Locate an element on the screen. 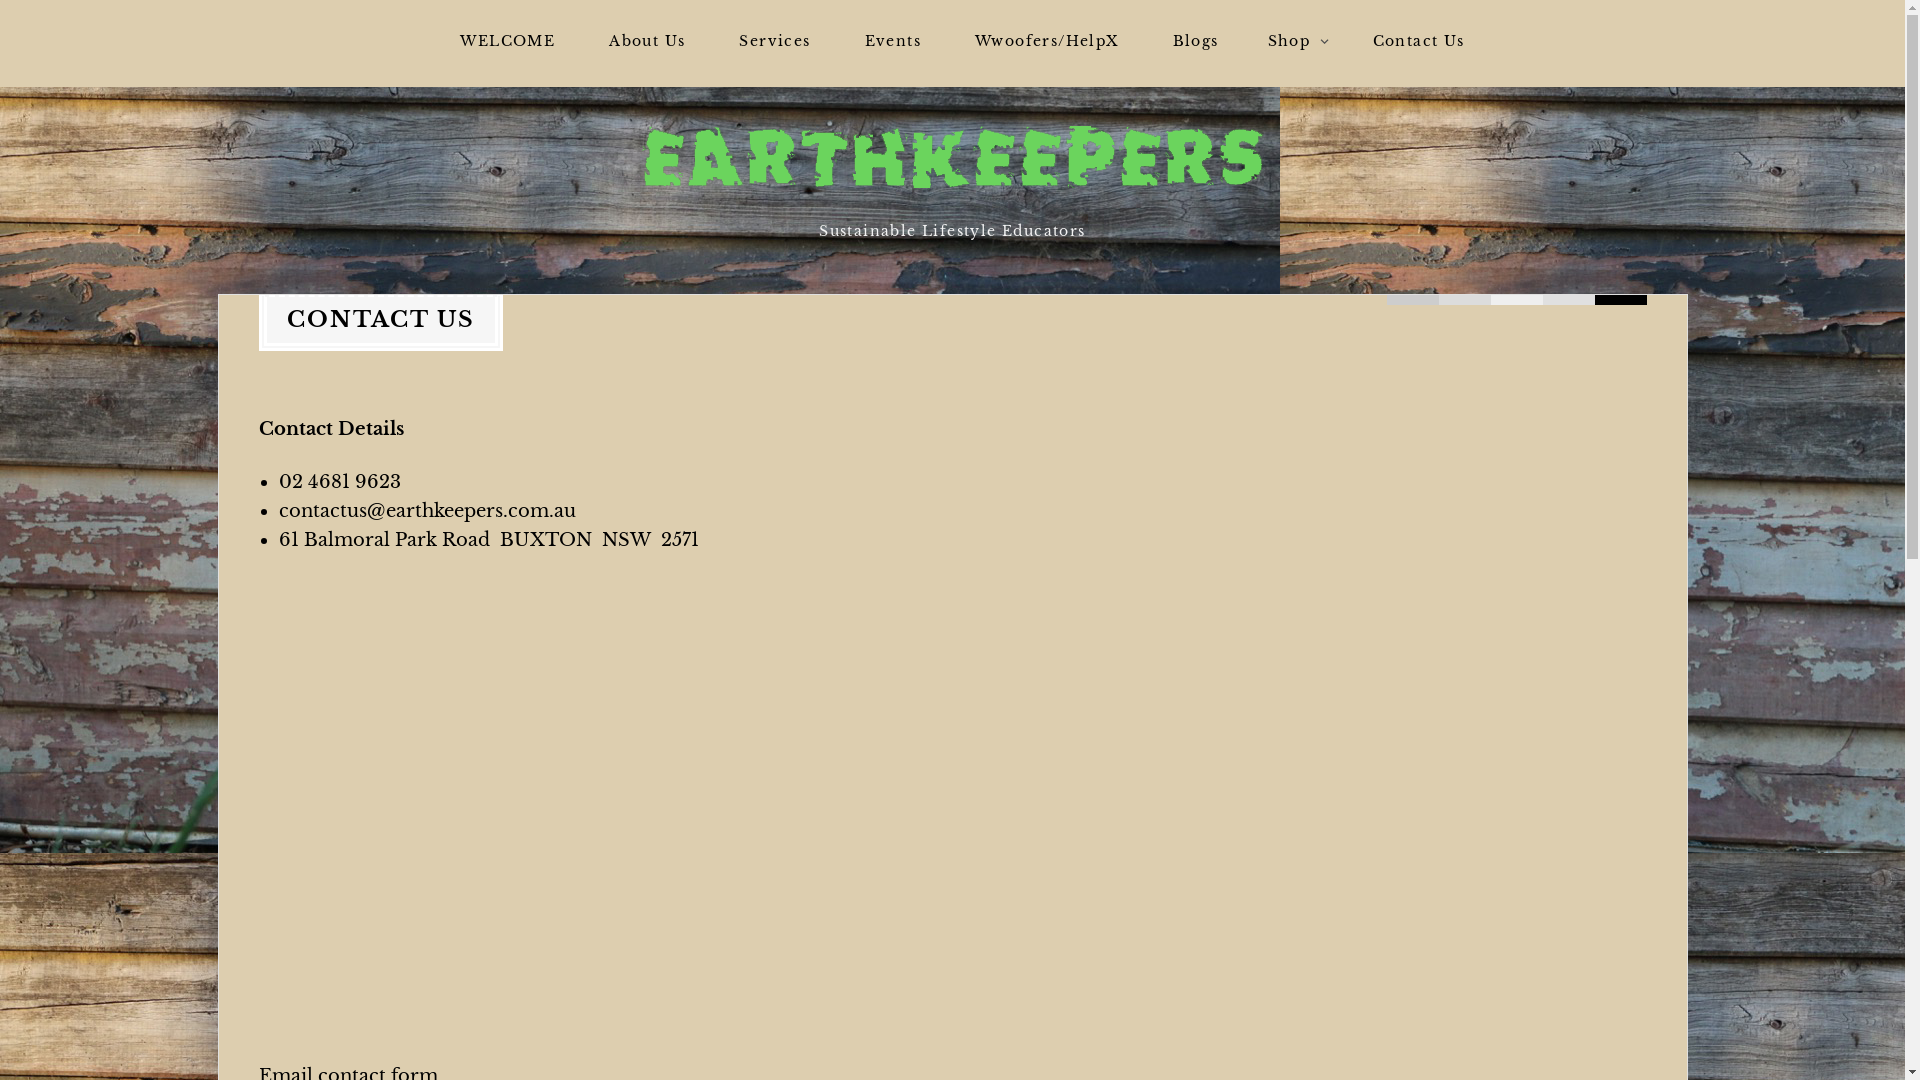  Events is located at coordinates (893, 42).